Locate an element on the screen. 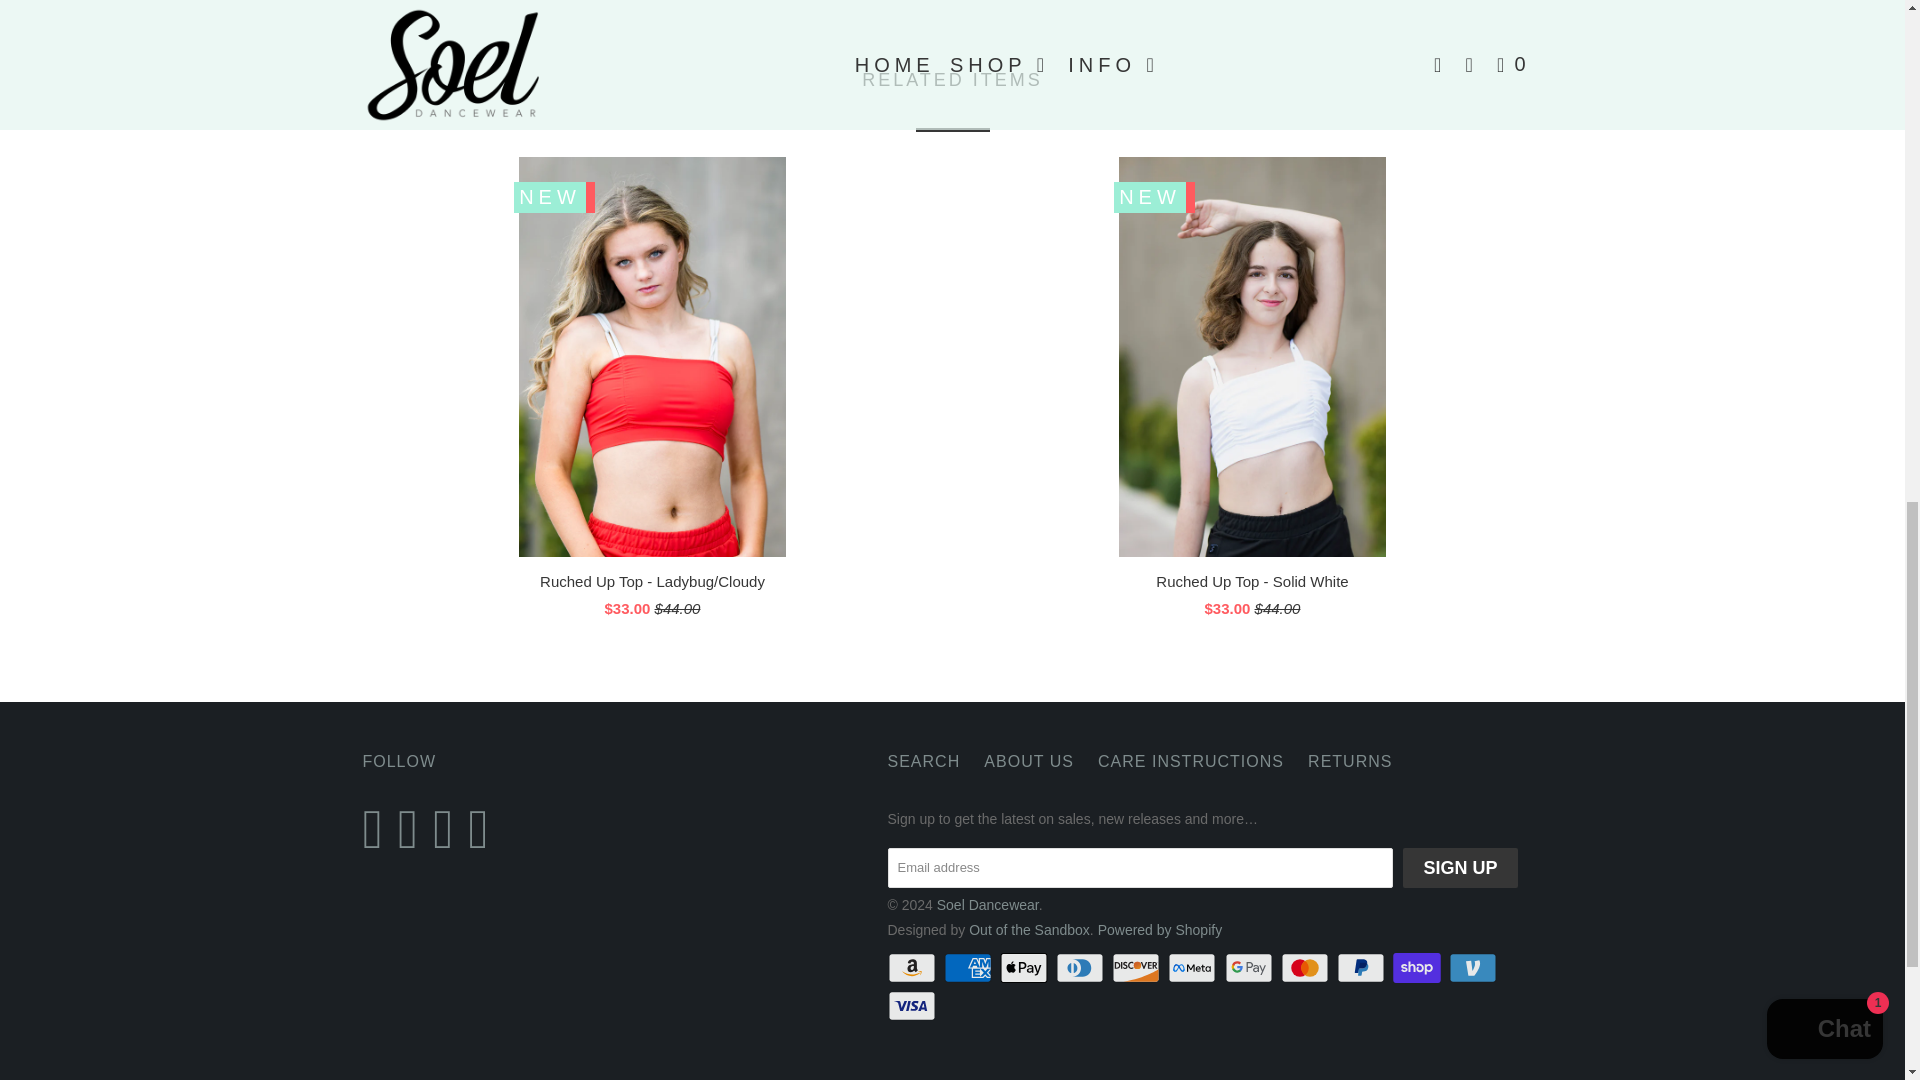 This screenshot has width=1920, height=1080. Mastercard is located at coordinates (1306, 967).